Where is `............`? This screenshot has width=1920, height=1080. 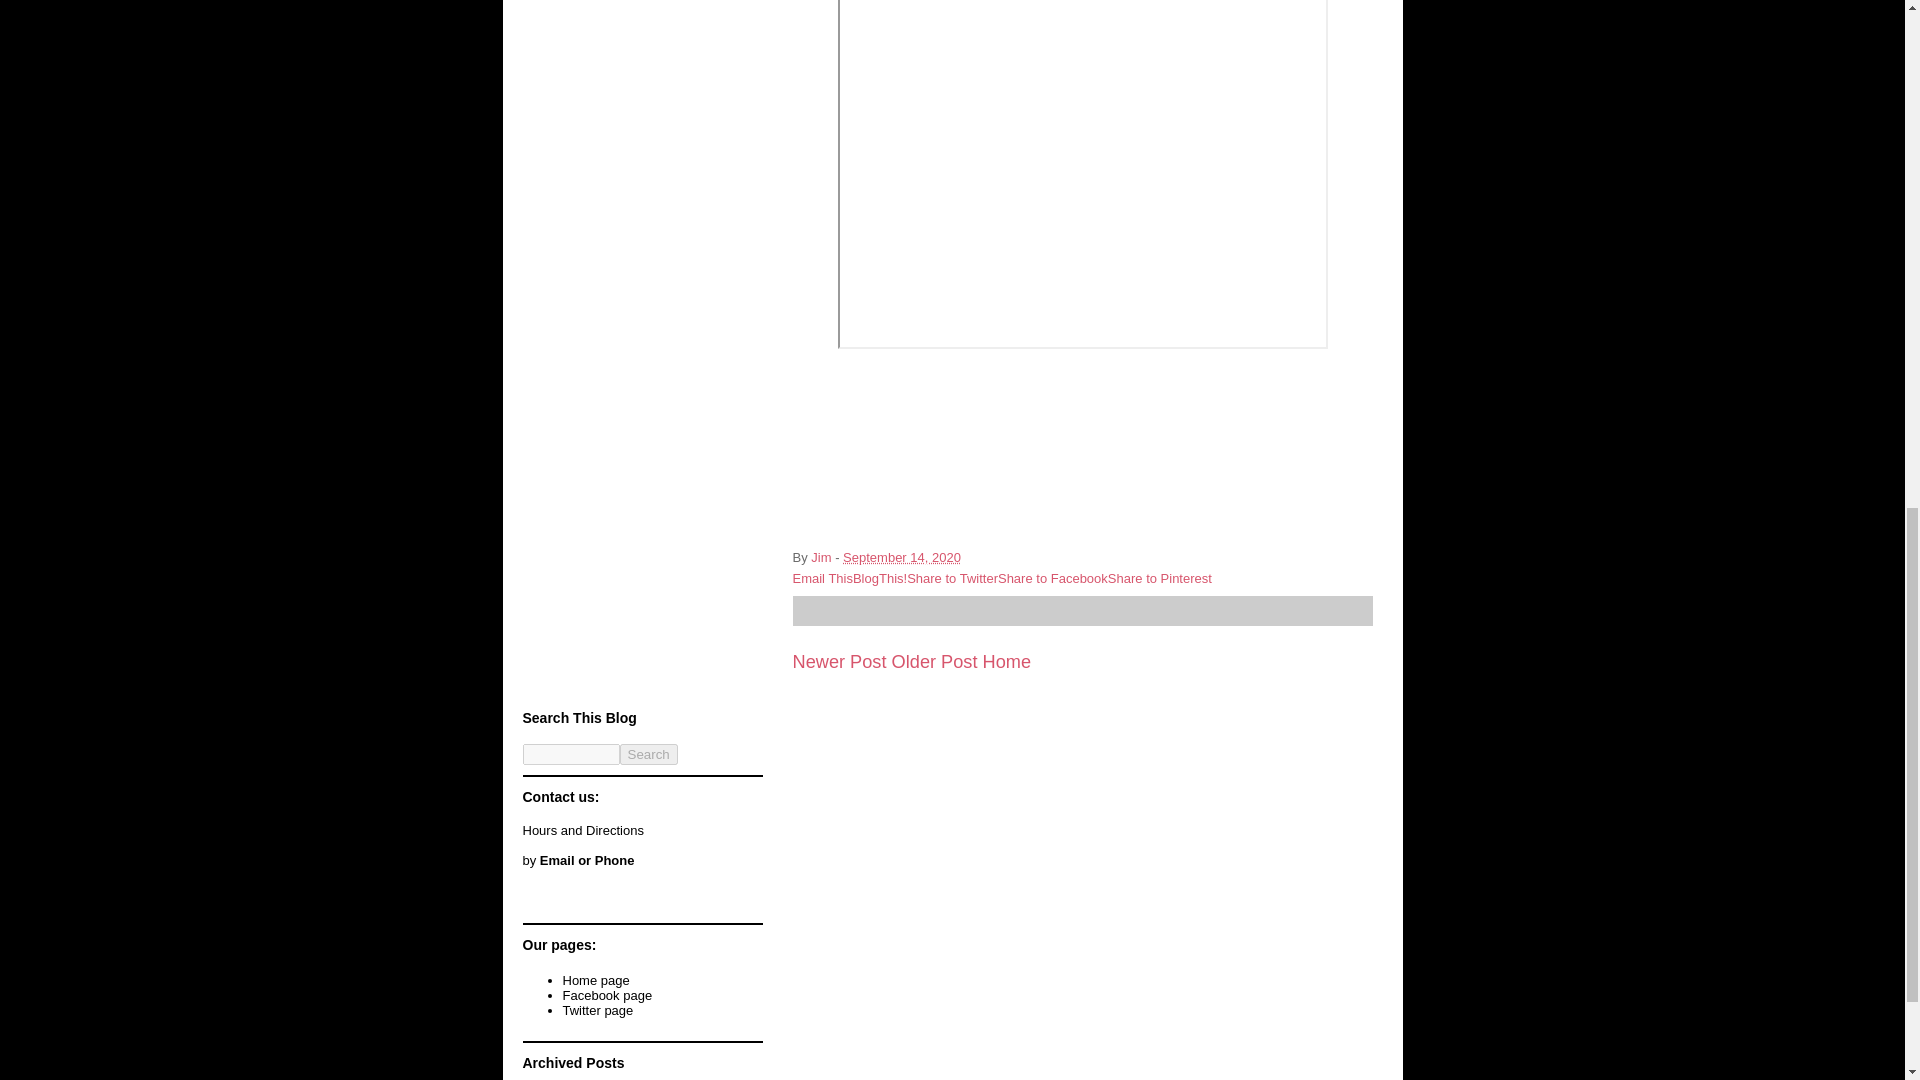
............ is located at coordinates (543, 904).